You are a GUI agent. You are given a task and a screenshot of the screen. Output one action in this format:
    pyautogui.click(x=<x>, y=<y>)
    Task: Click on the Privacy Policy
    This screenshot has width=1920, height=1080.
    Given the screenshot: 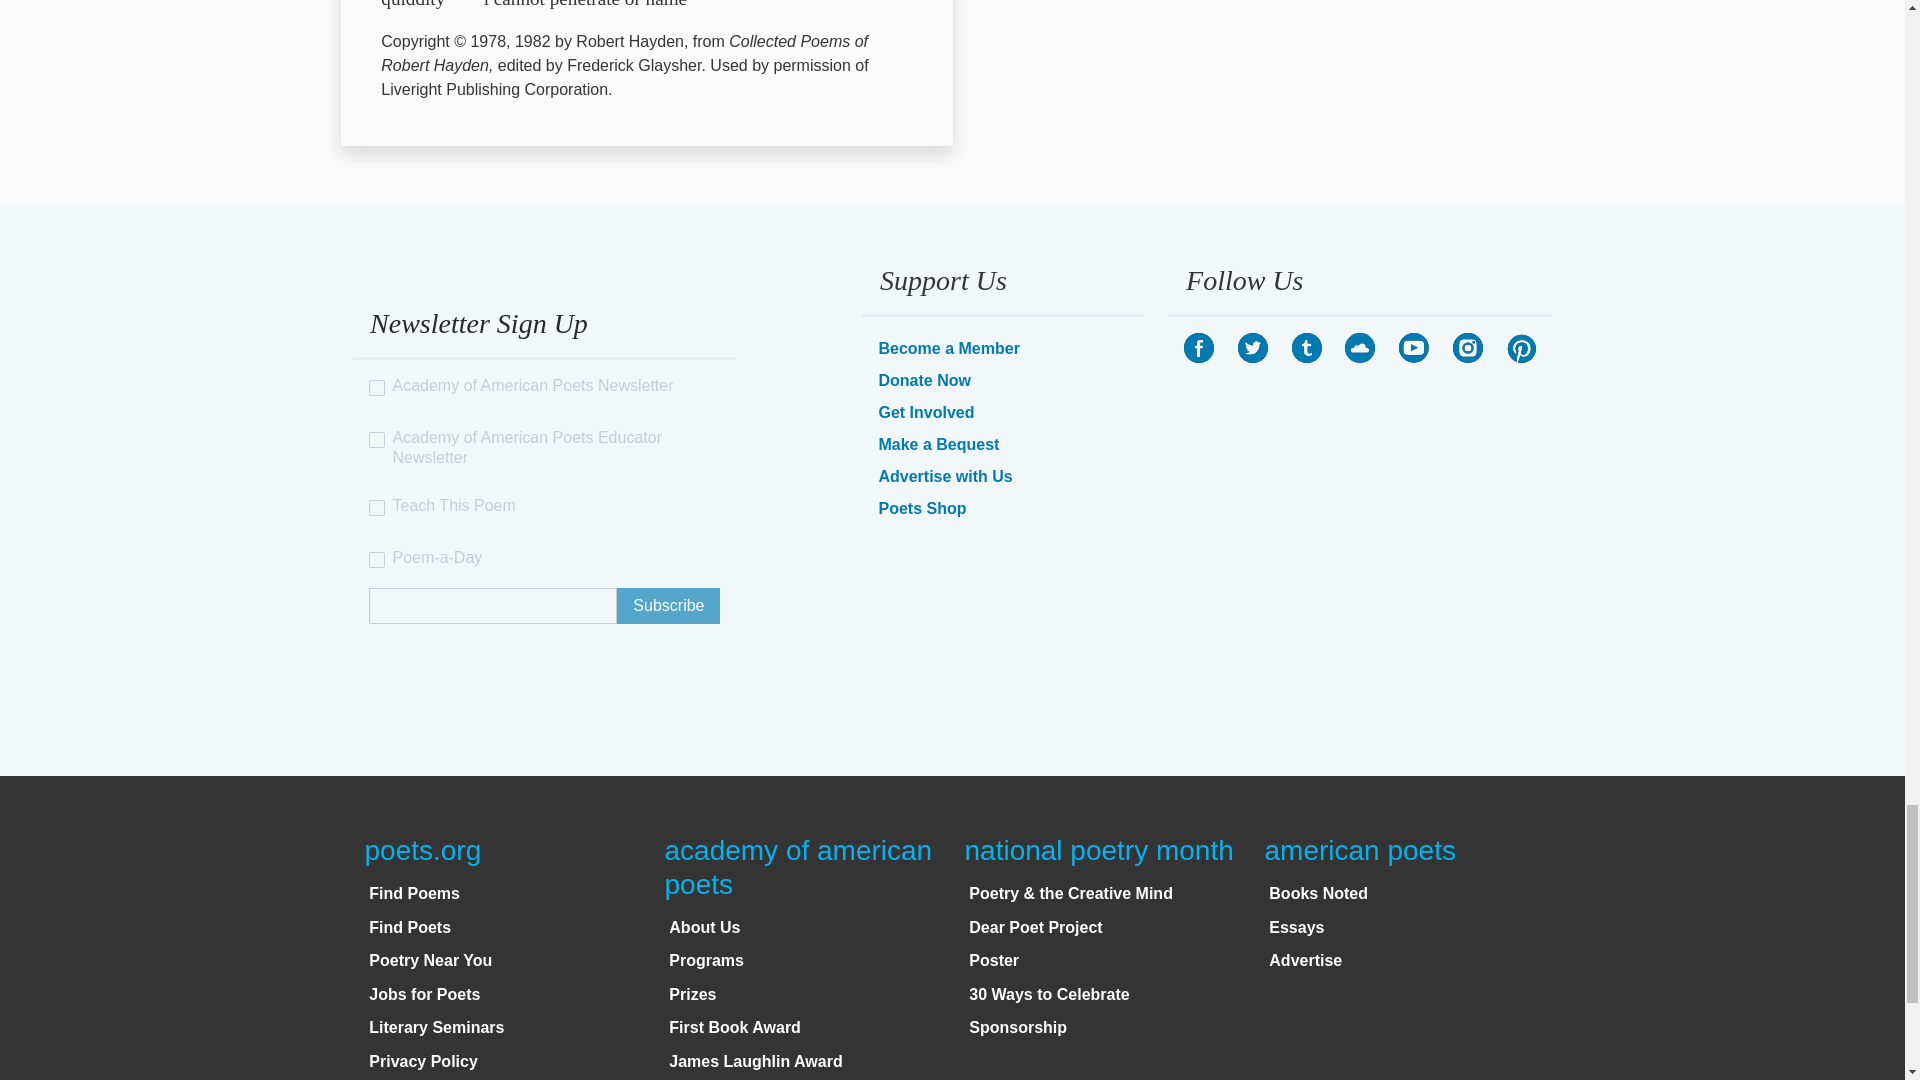 What is the action you would take?
    pyautogui.click(x=423, y=1062)
    